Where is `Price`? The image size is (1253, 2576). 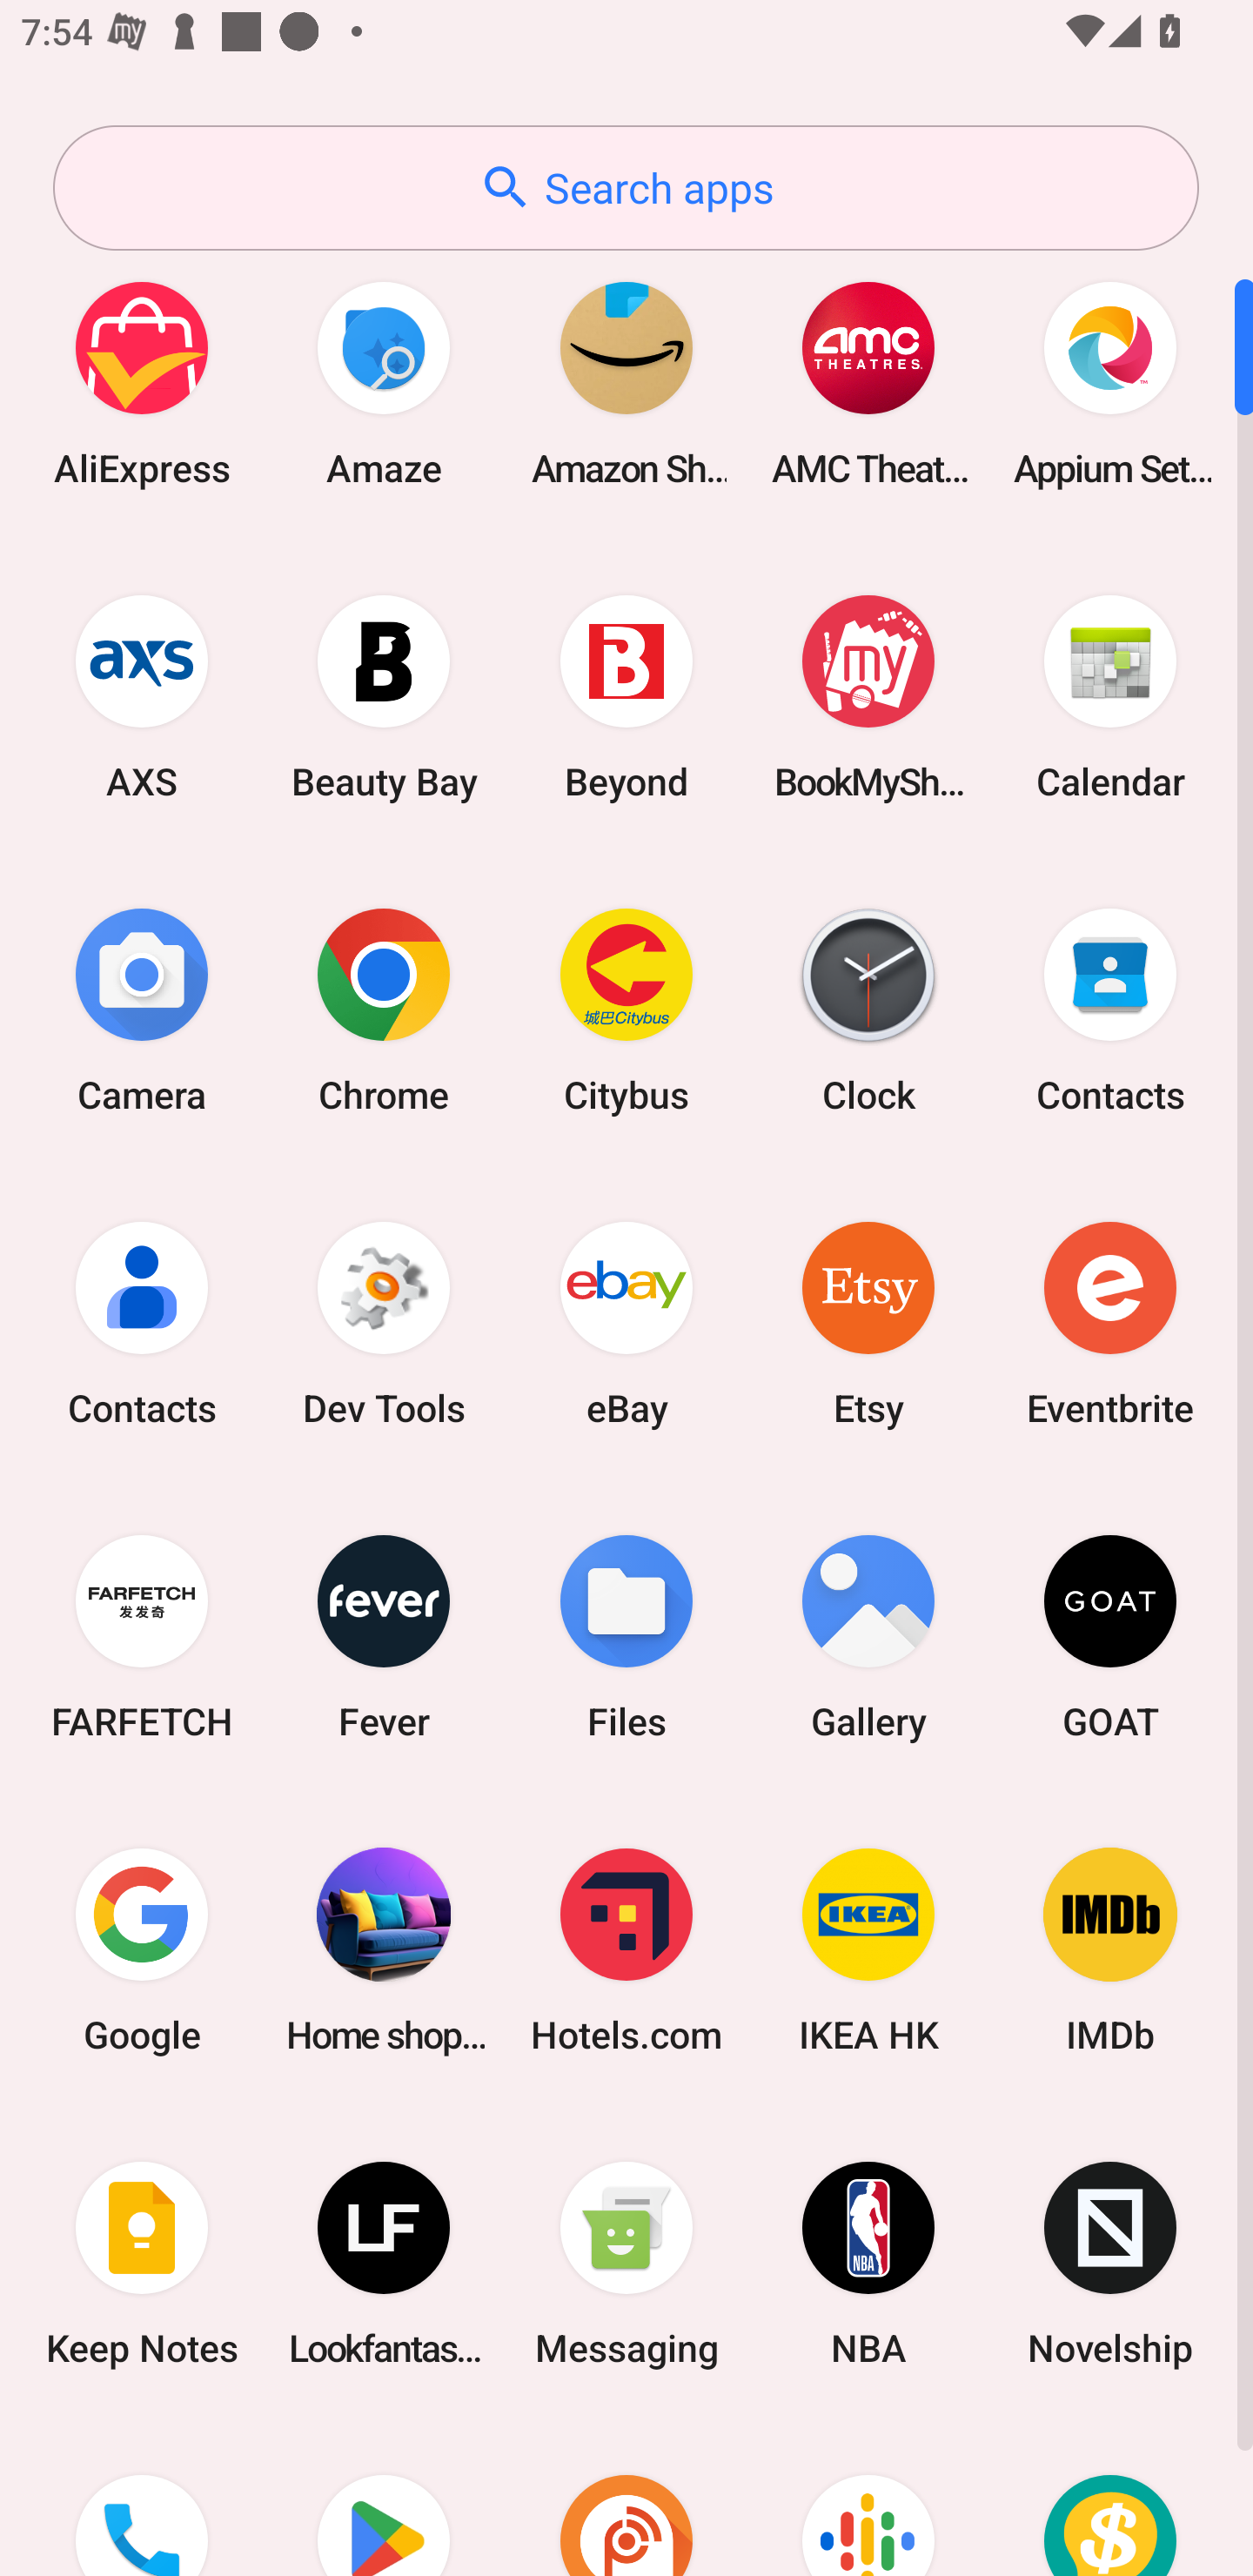 Price is located at coordinates (1110, 2499).